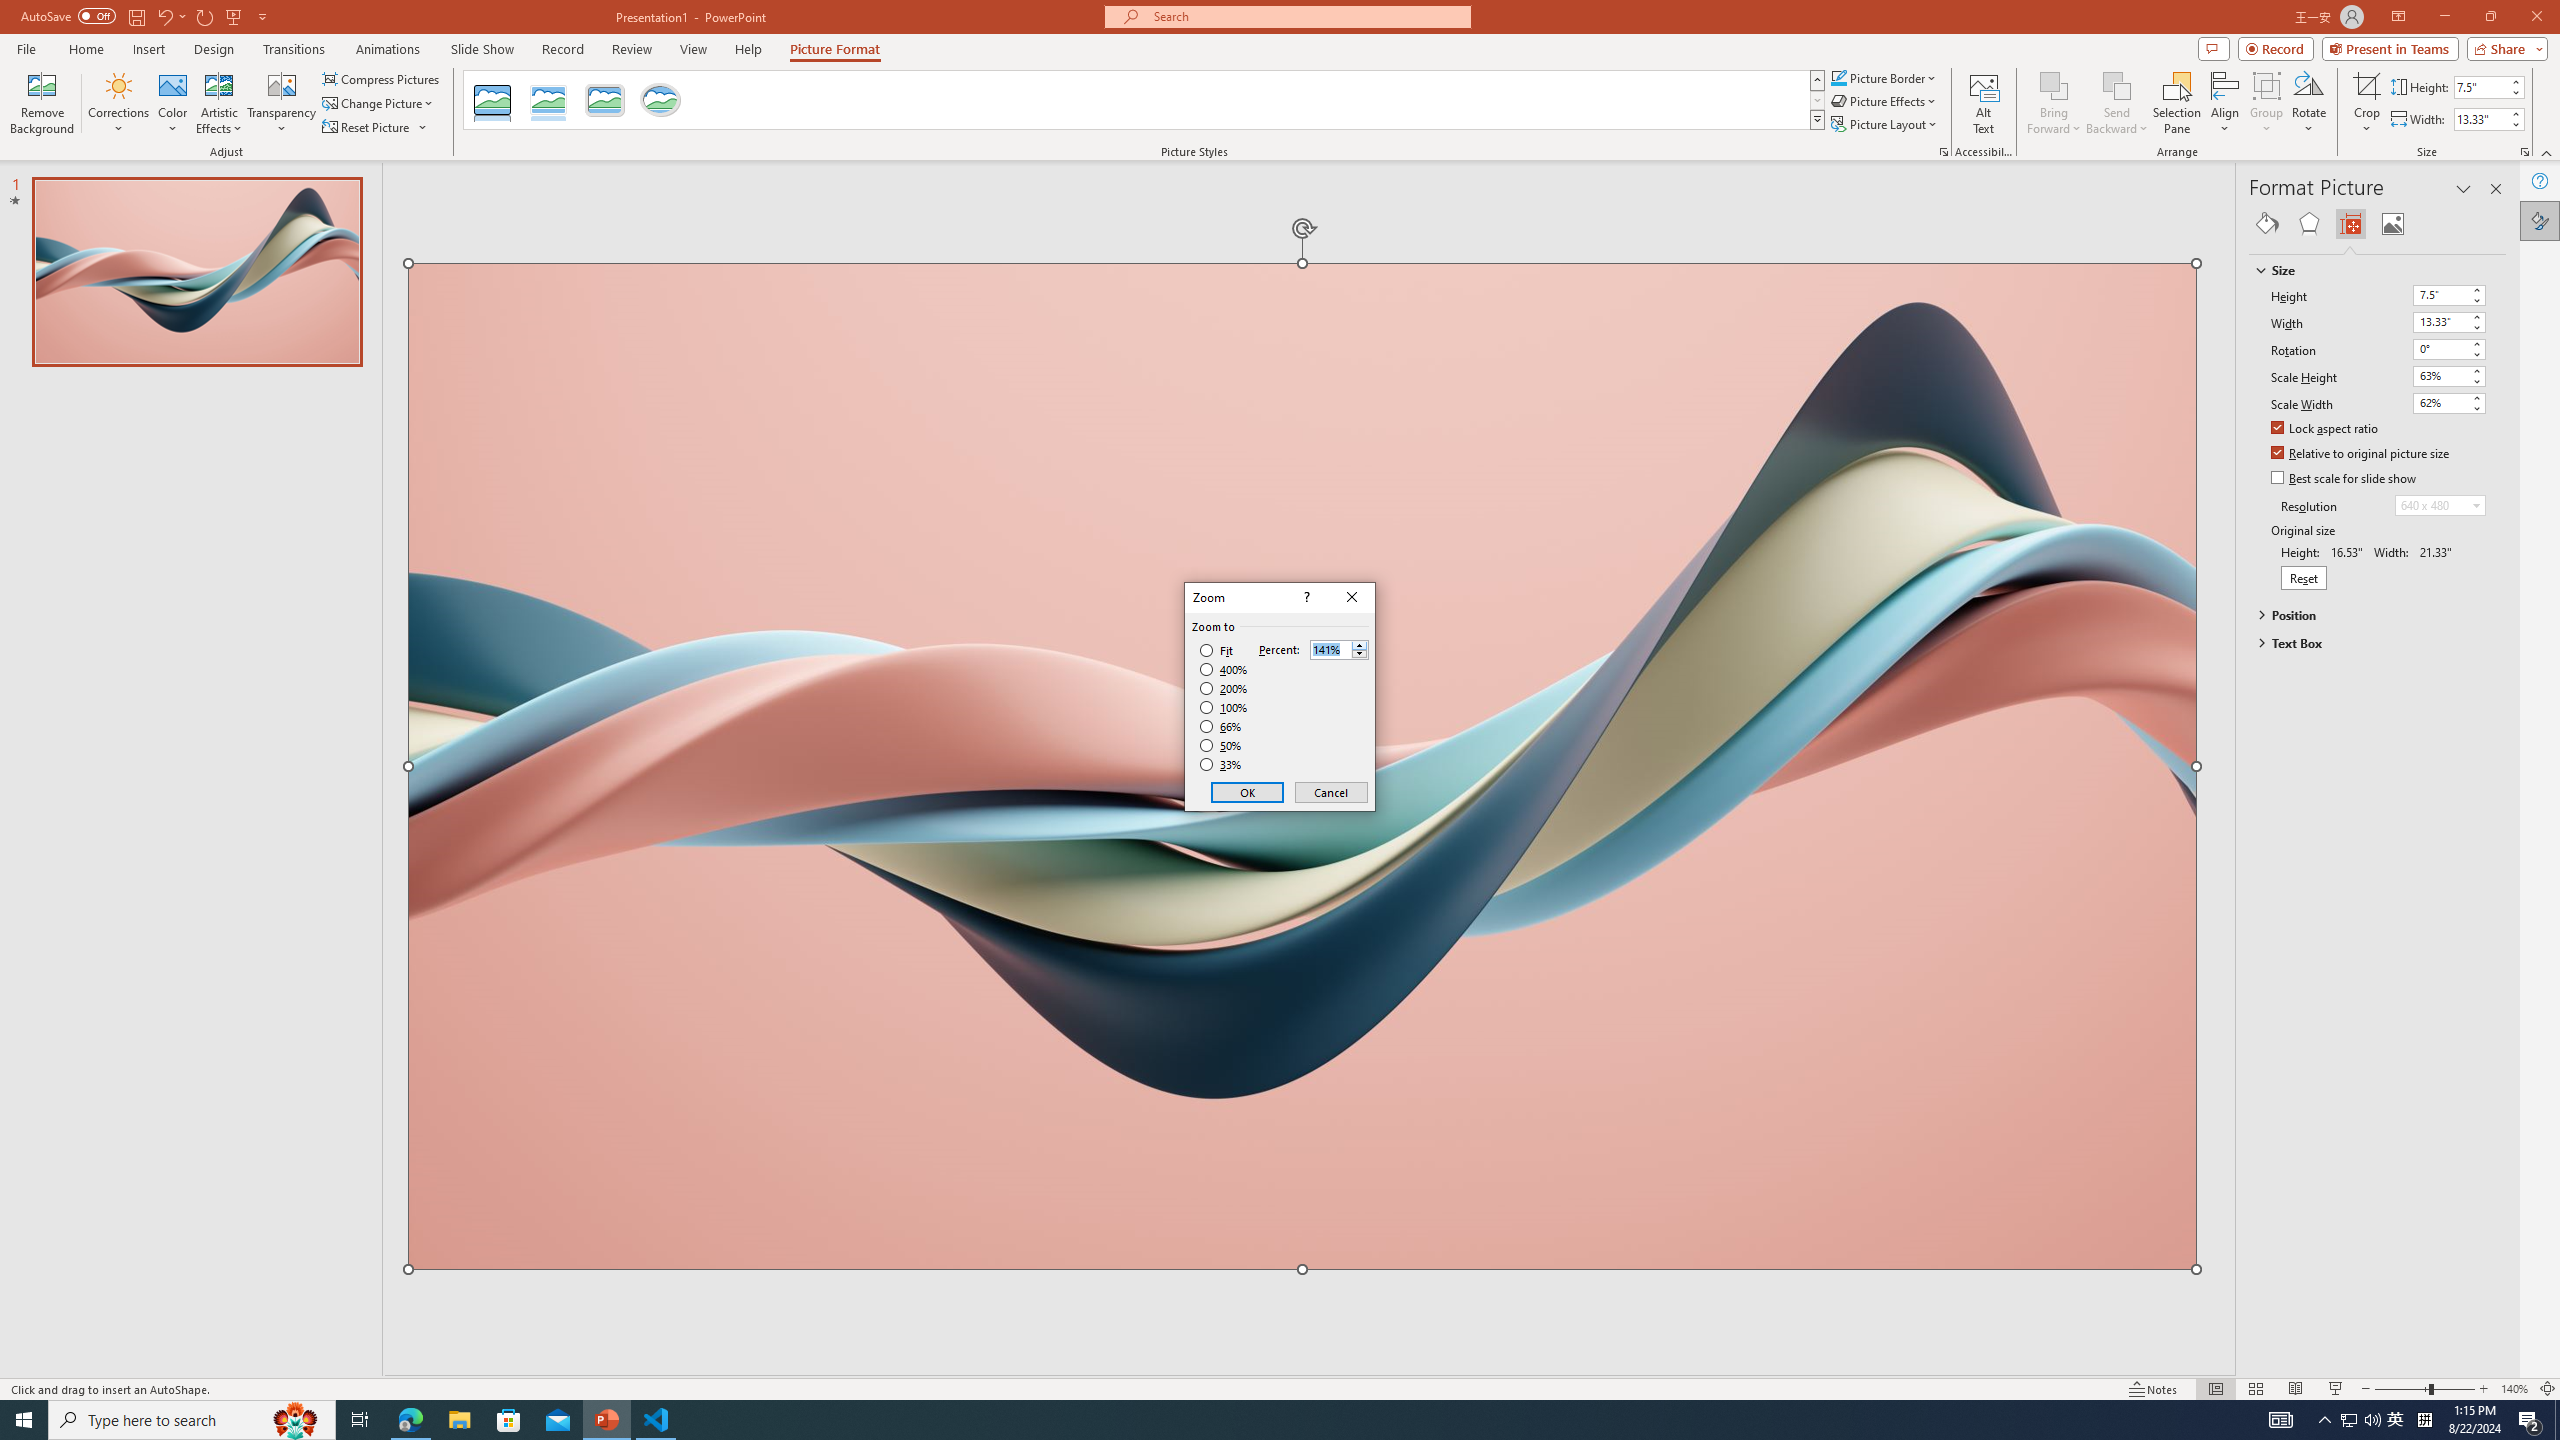 Image resolution: width=2560 pixels, height=1440 pixels. Describe the element at coordinates (367, 128) in the screenshot. I see `Reset Picture` at that location.